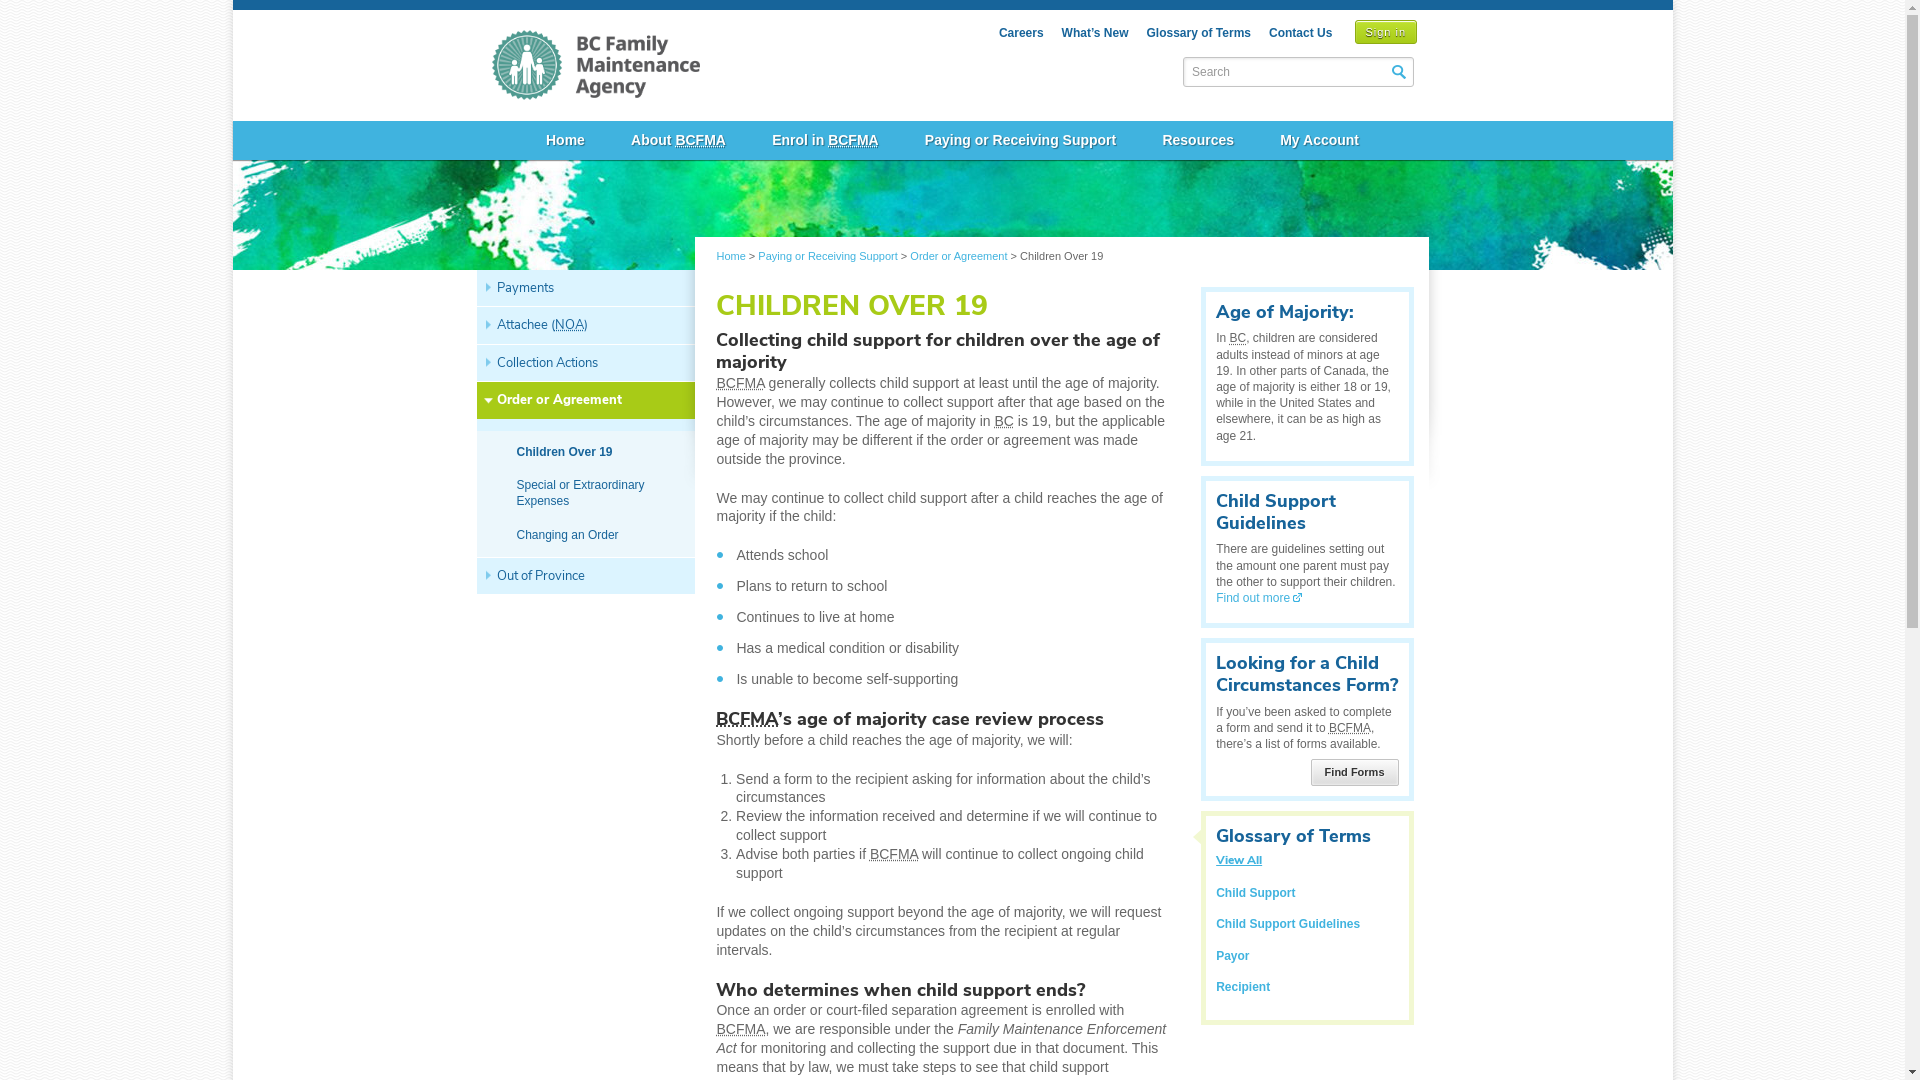  Describe the element at coordinates (588, 576) in the screenshot. I see `Out of Province` at that location.